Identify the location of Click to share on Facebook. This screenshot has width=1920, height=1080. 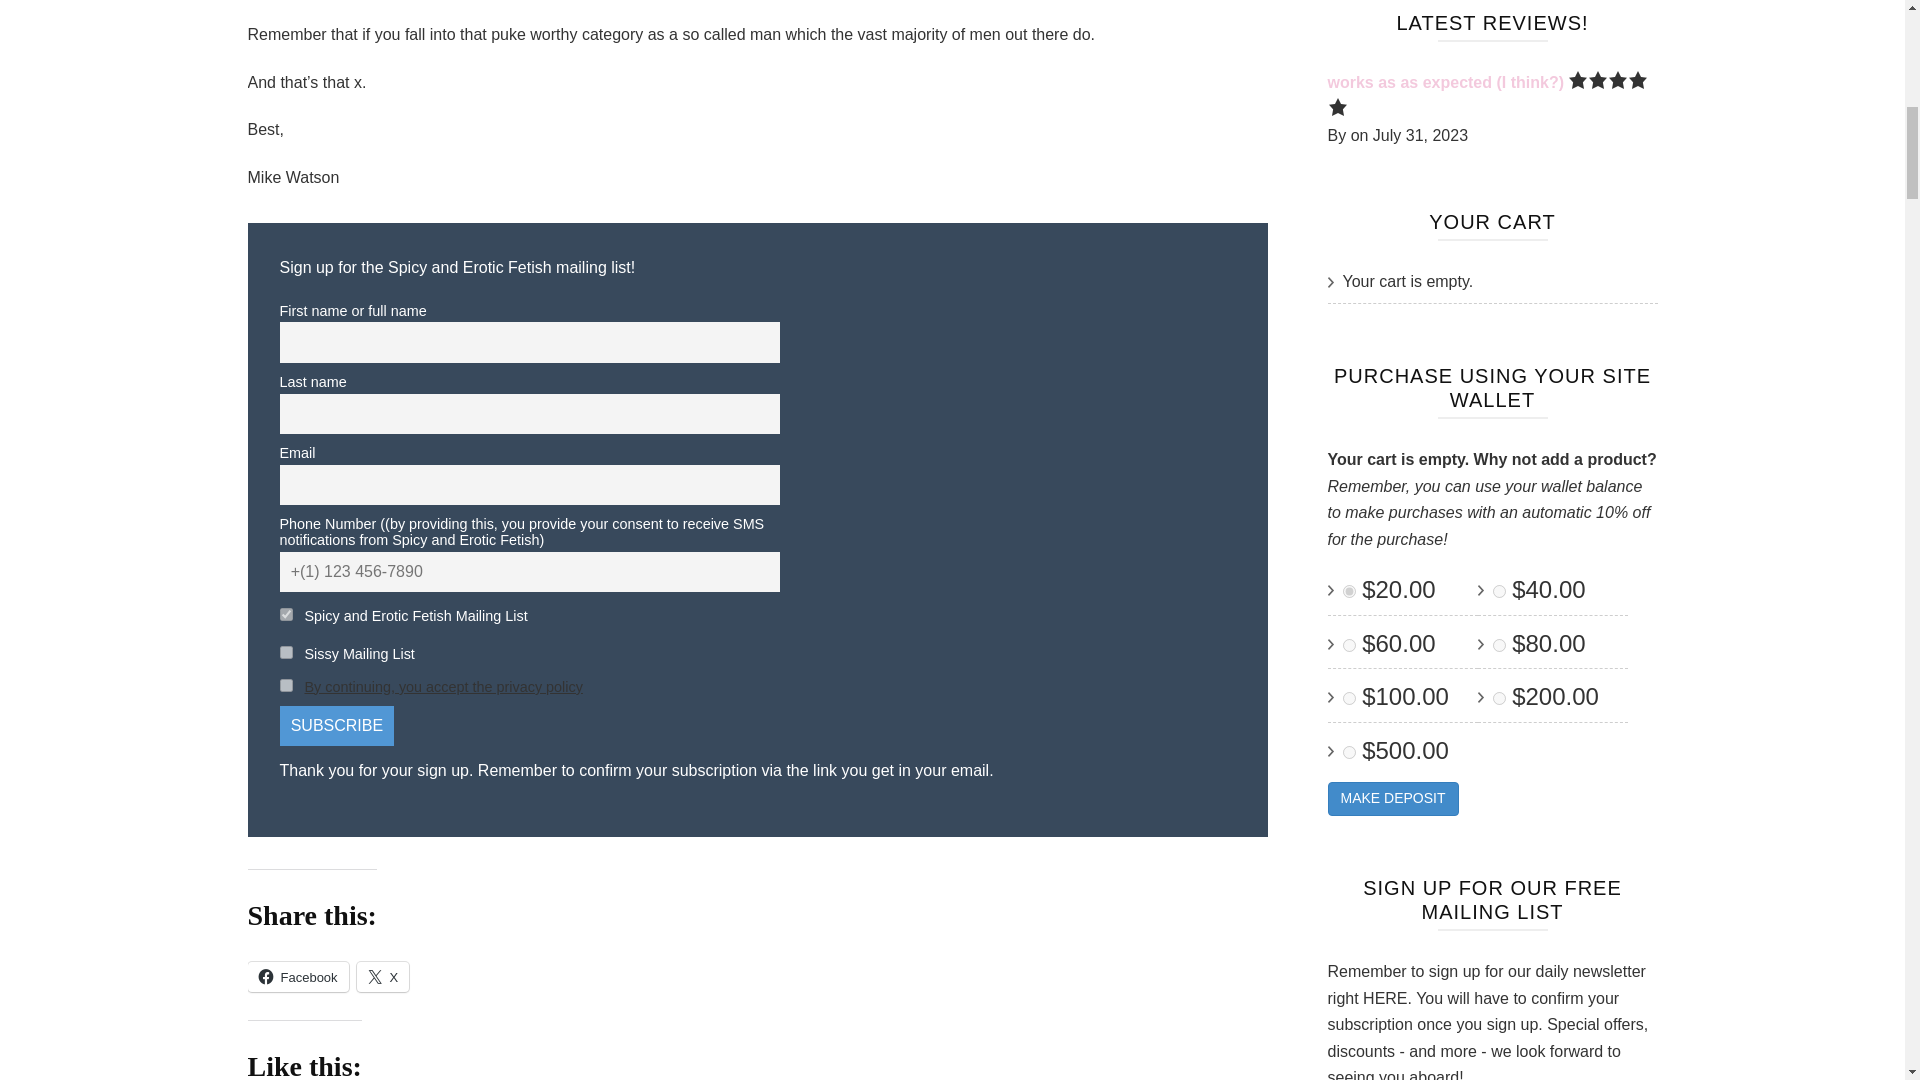
(298, 977).